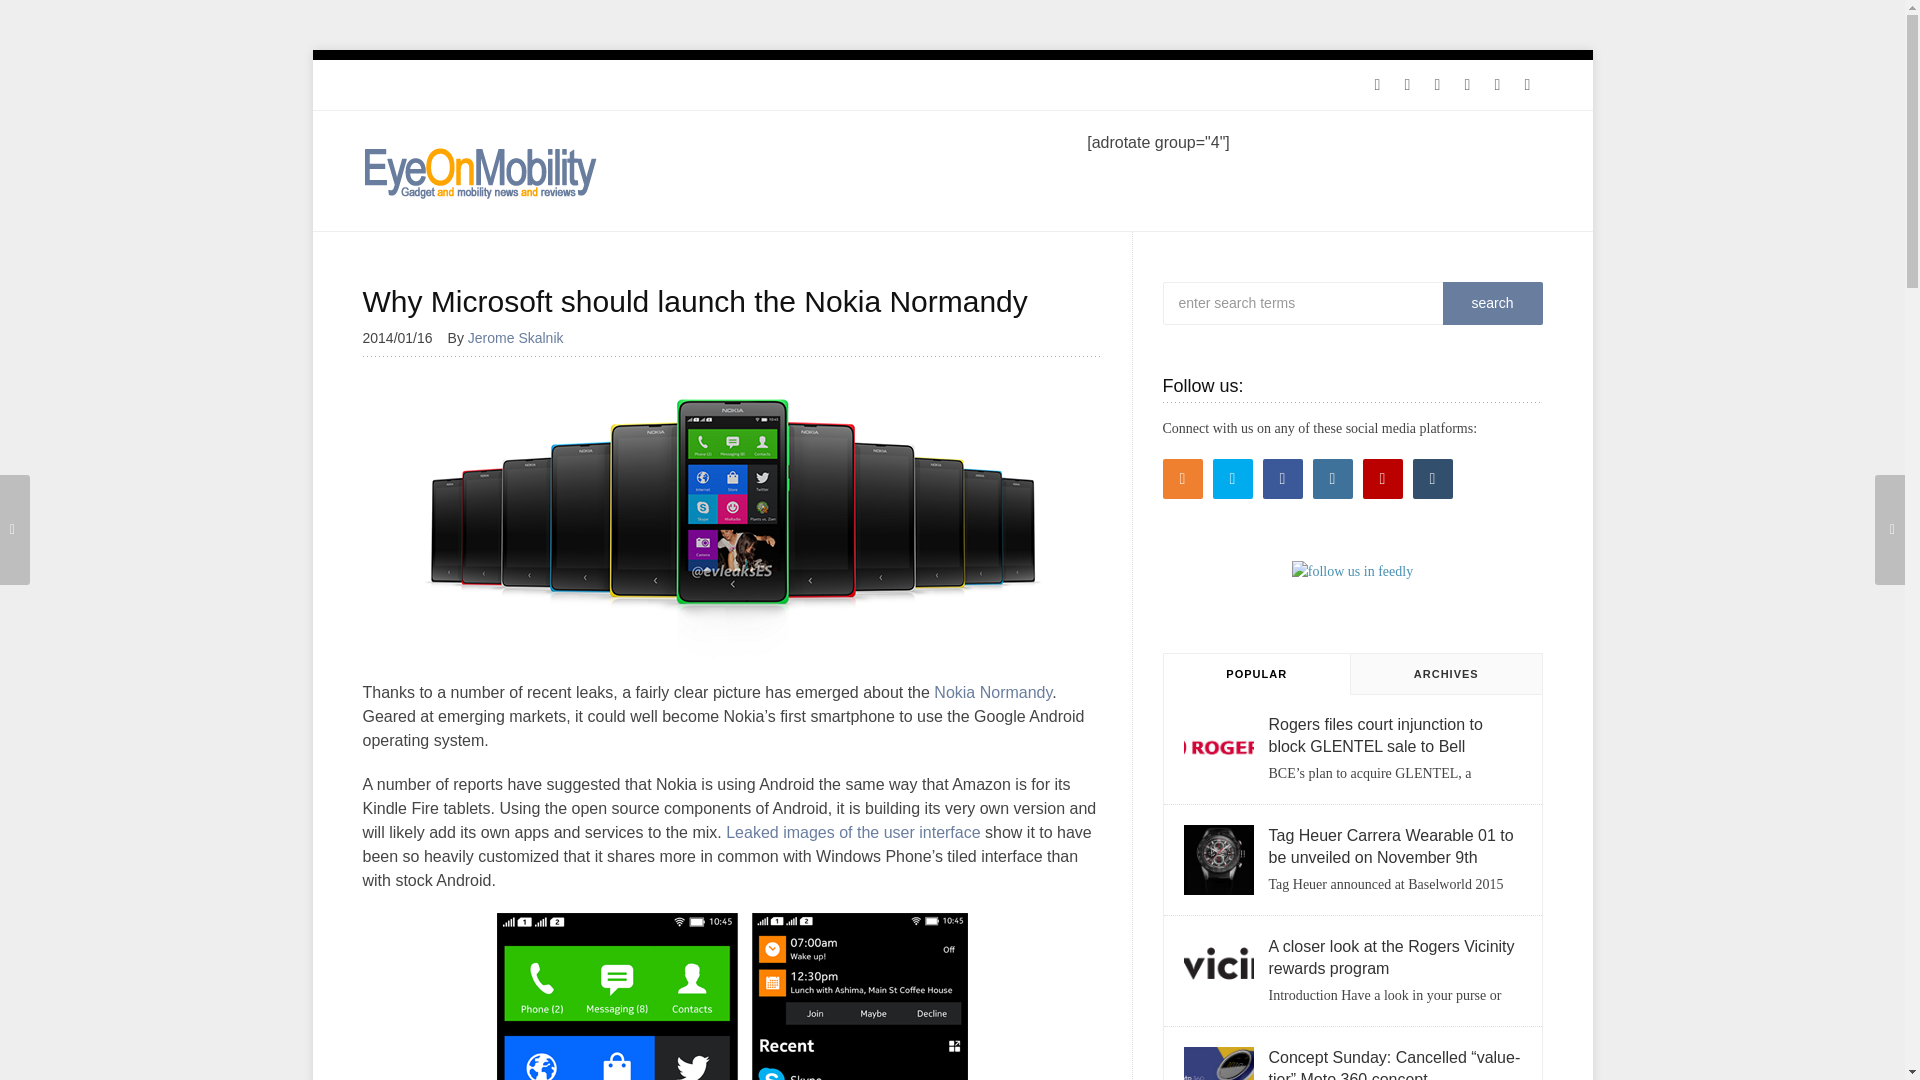 The image size is (1920, 1080). Describe the element at coordinates (524, 338) in the screenshot. I see `View all posts by Jerome Skalnik` at that location.